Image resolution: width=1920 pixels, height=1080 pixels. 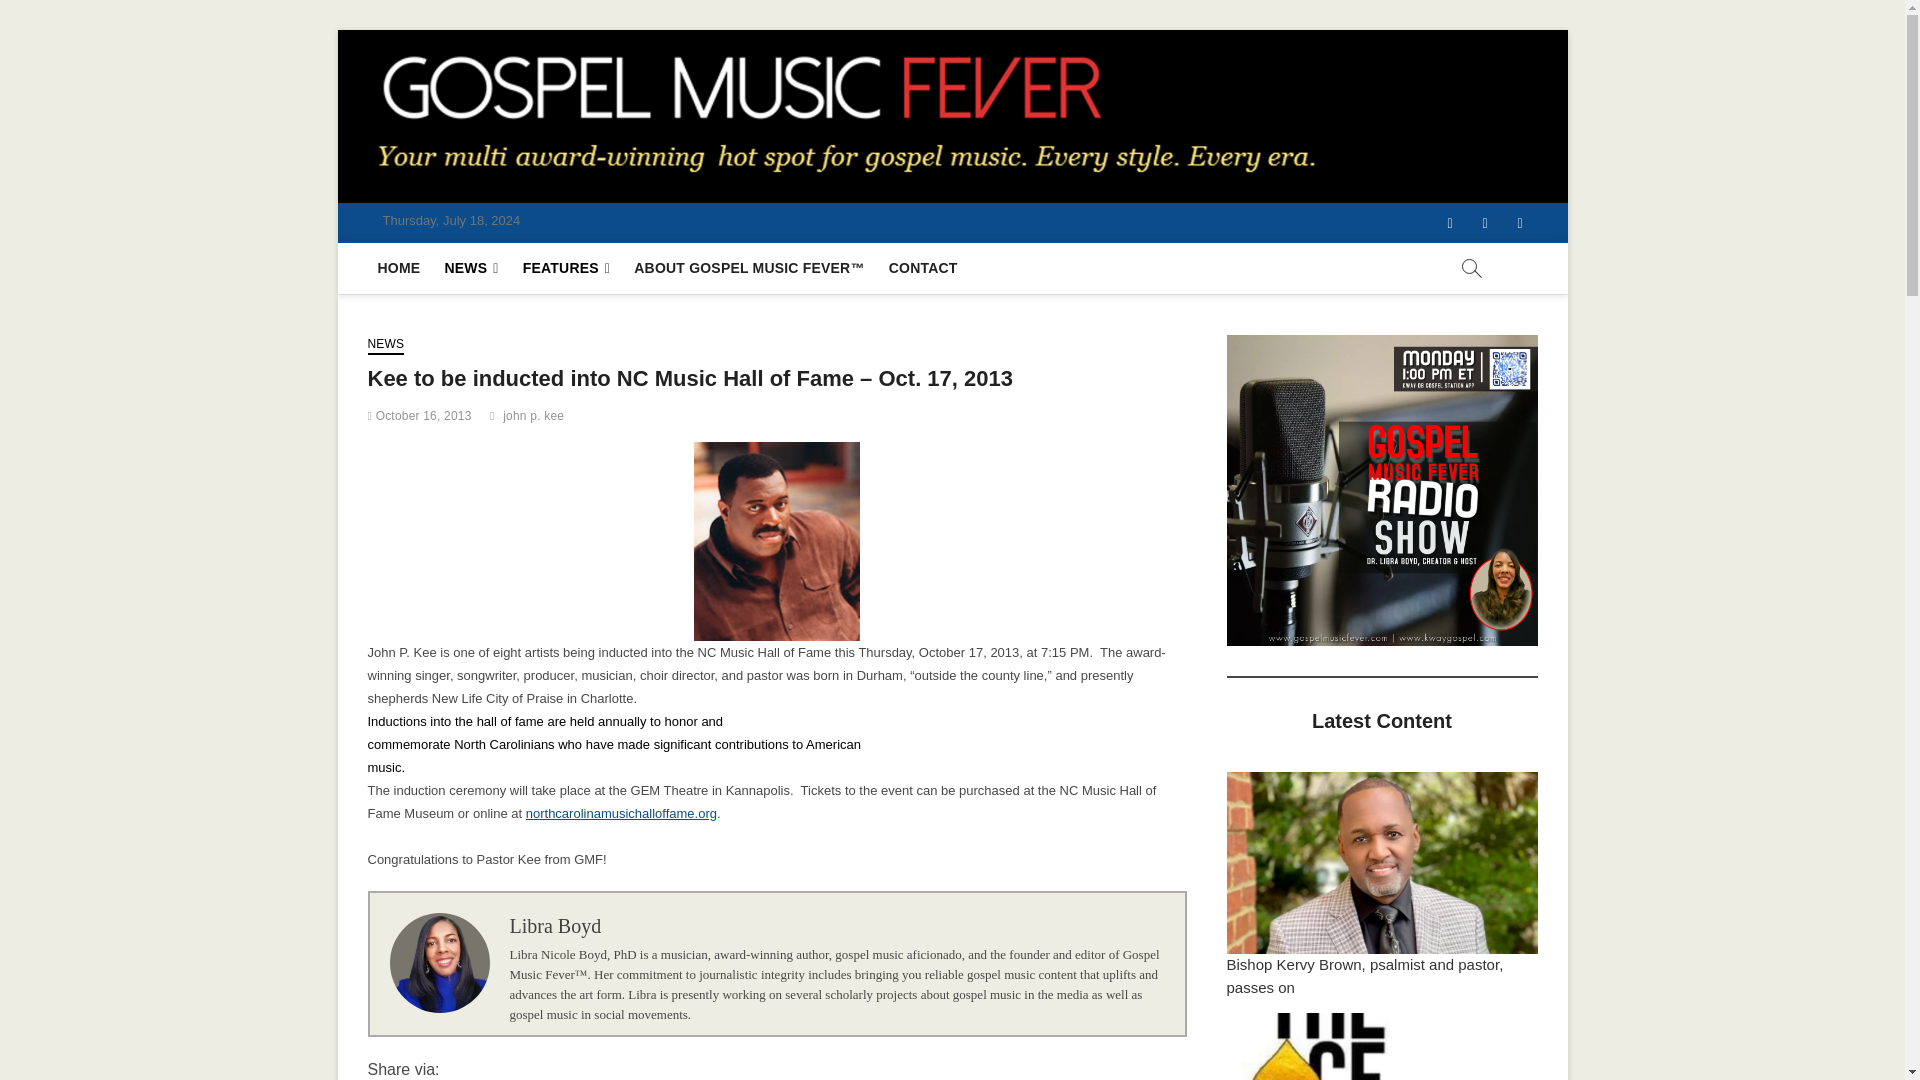 What do you see at coordinates (536, 418) in the screenshot?
I see `john p. kee` at bounding box center [536, 418].